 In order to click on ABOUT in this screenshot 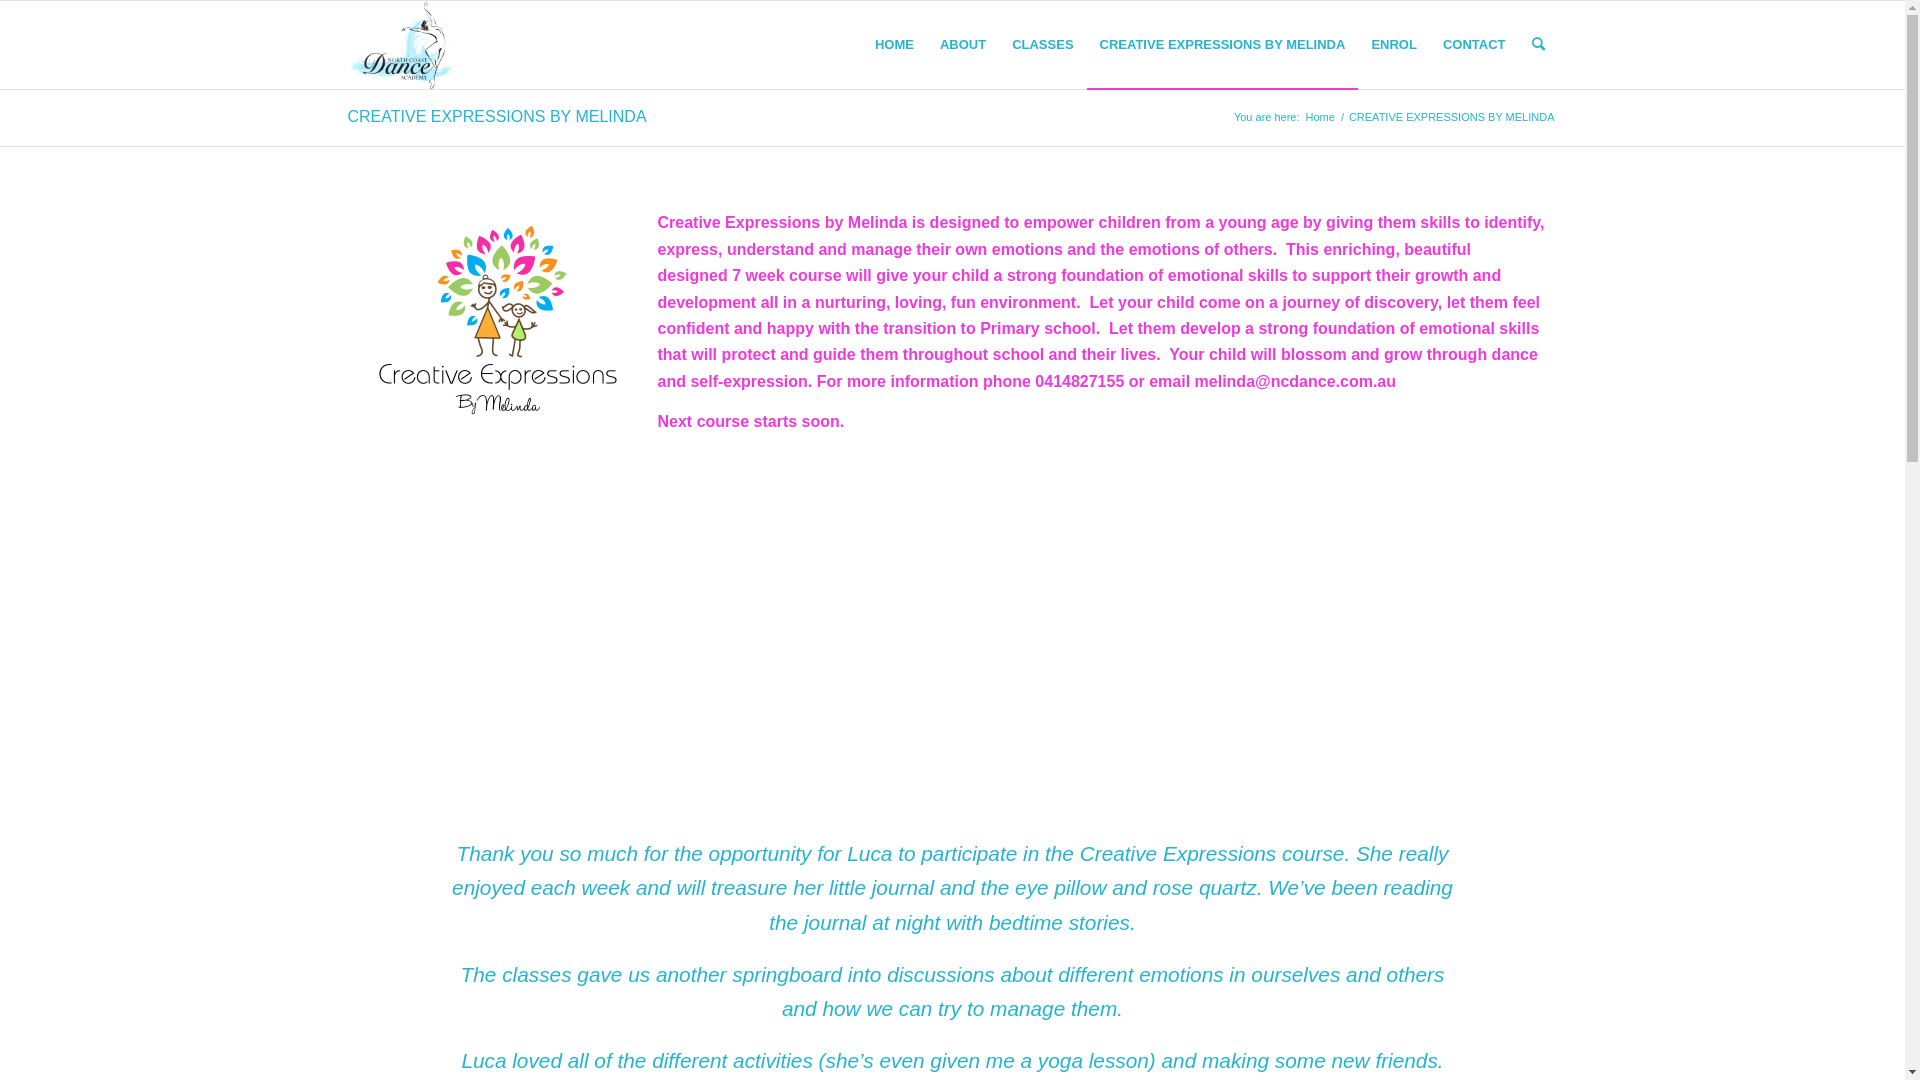, I will do `click(962, 45)`.